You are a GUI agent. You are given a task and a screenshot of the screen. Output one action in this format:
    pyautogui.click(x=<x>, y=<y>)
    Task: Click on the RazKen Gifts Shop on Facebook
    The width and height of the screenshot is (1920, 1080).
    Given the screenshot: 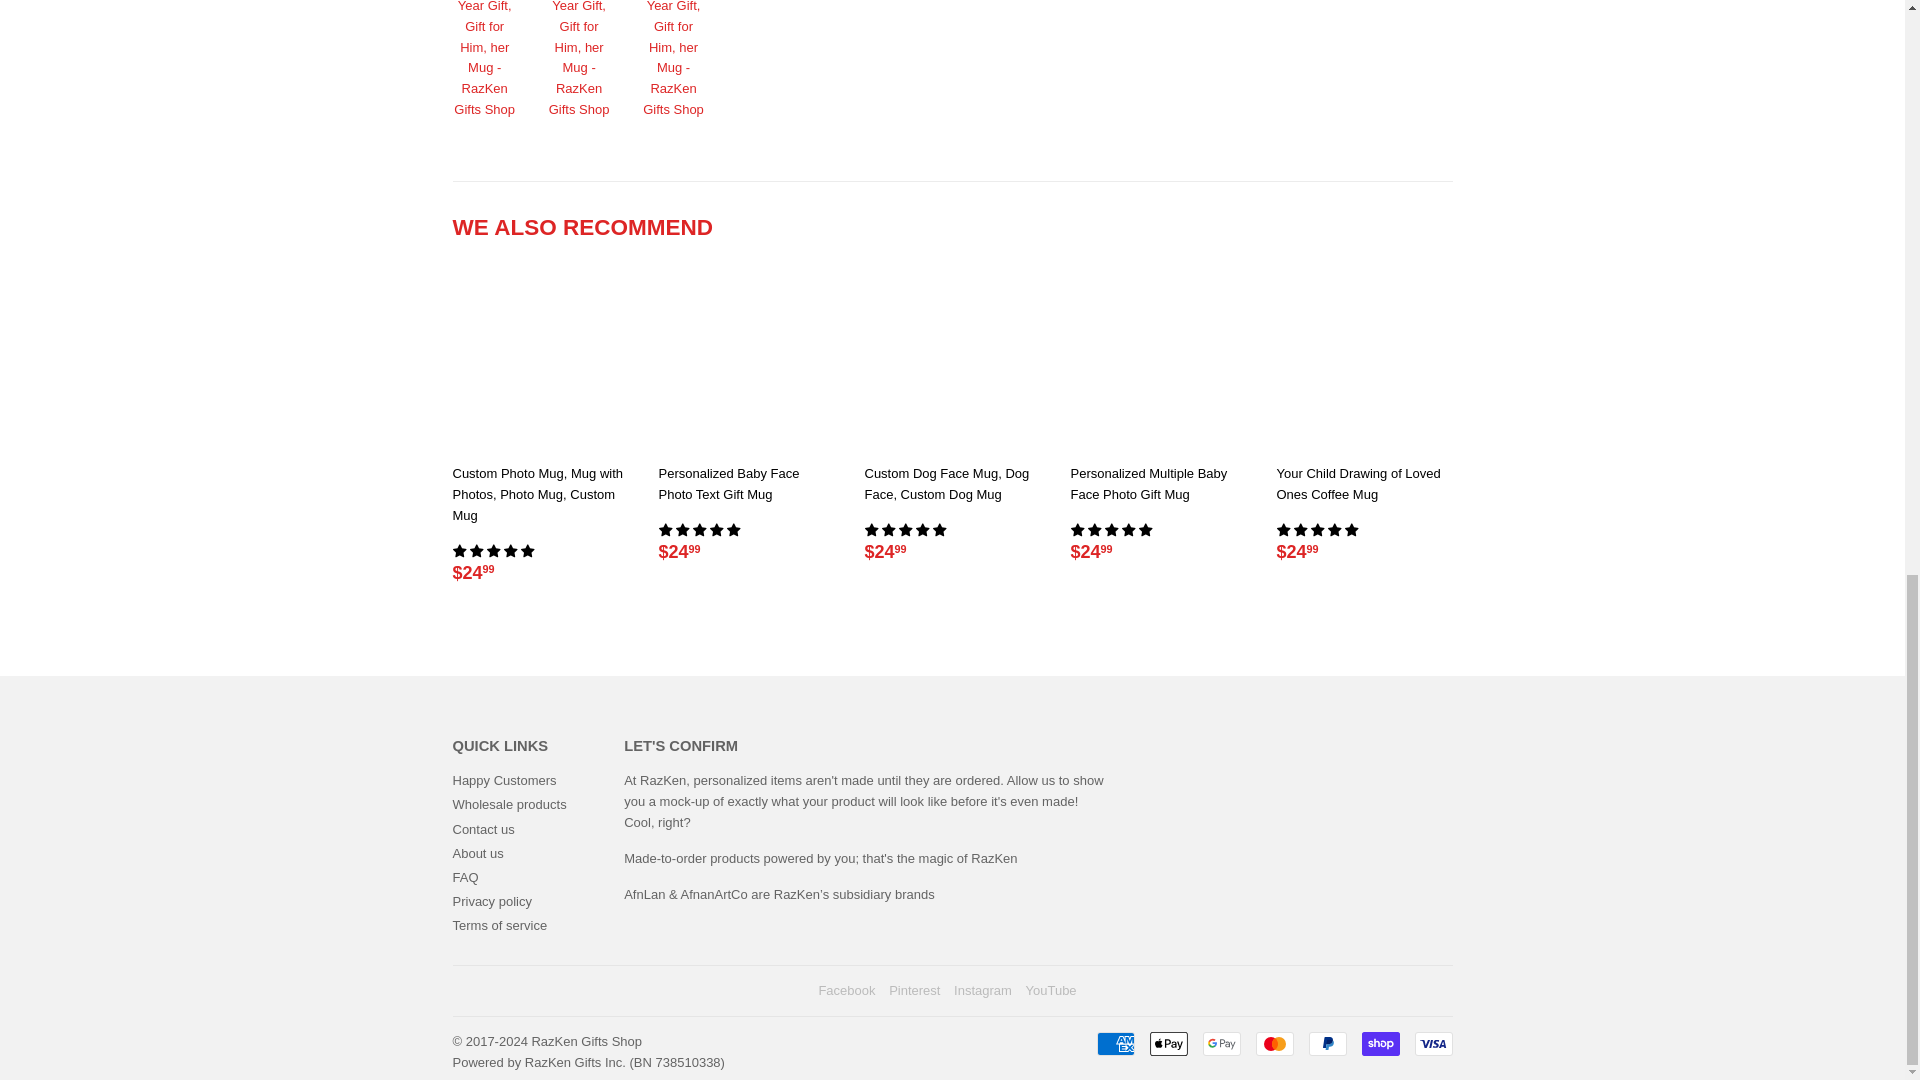 What is the action you would take?
    pyautogui.click(x=846, y=990)
    